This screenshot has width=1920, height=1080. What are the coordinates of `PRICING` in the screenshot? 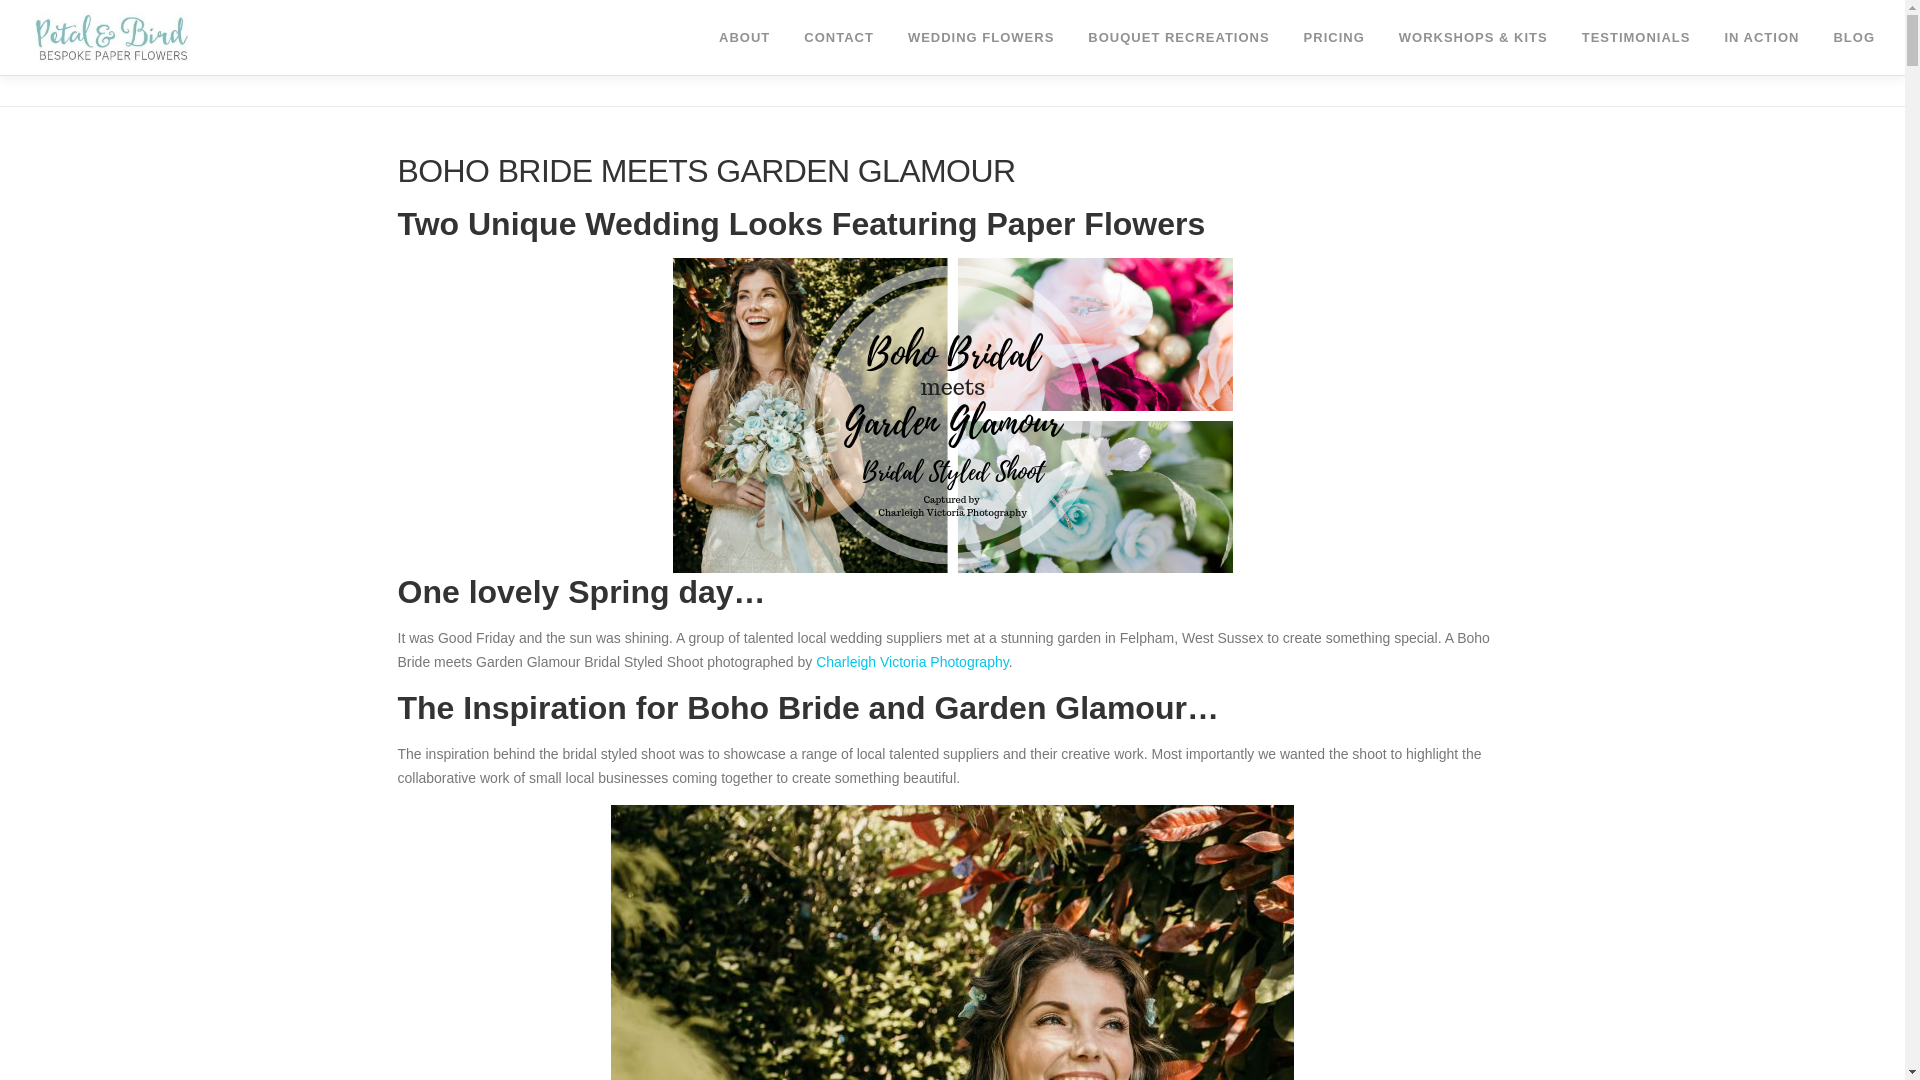 It's located at (1334, 37).